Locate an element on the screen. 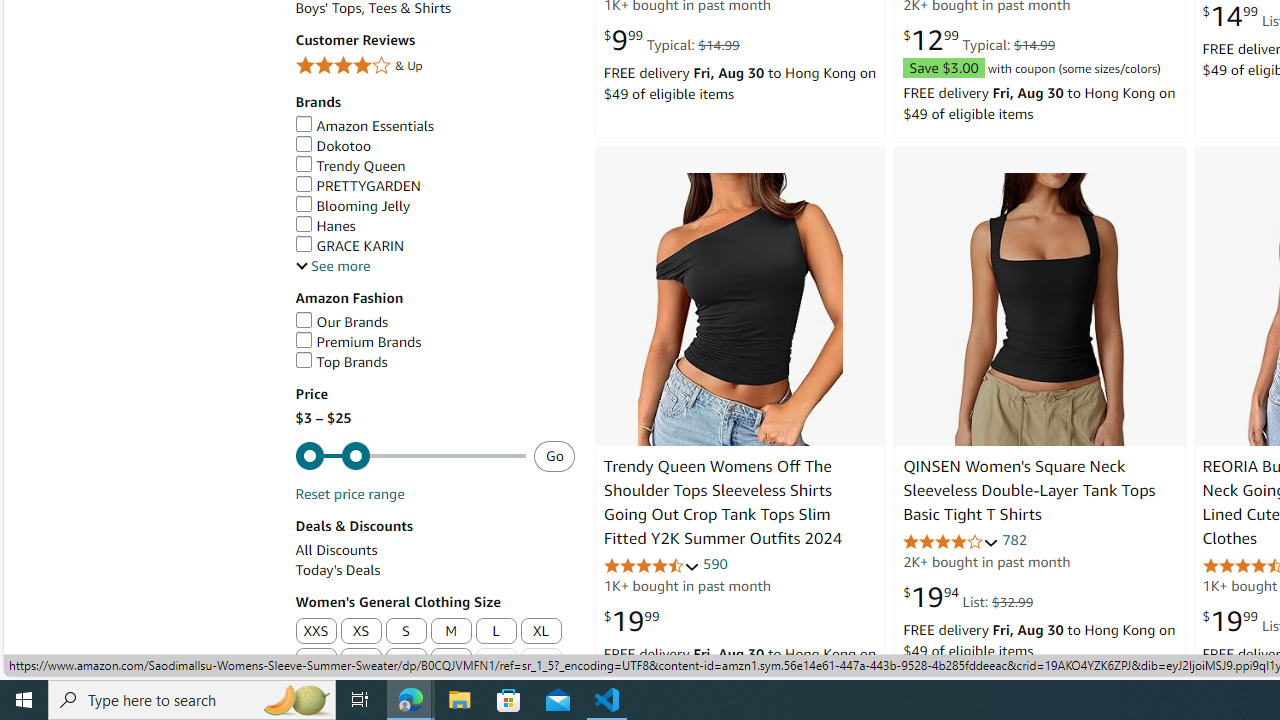  Go - Submit price range is located at coordinates (554, 455).